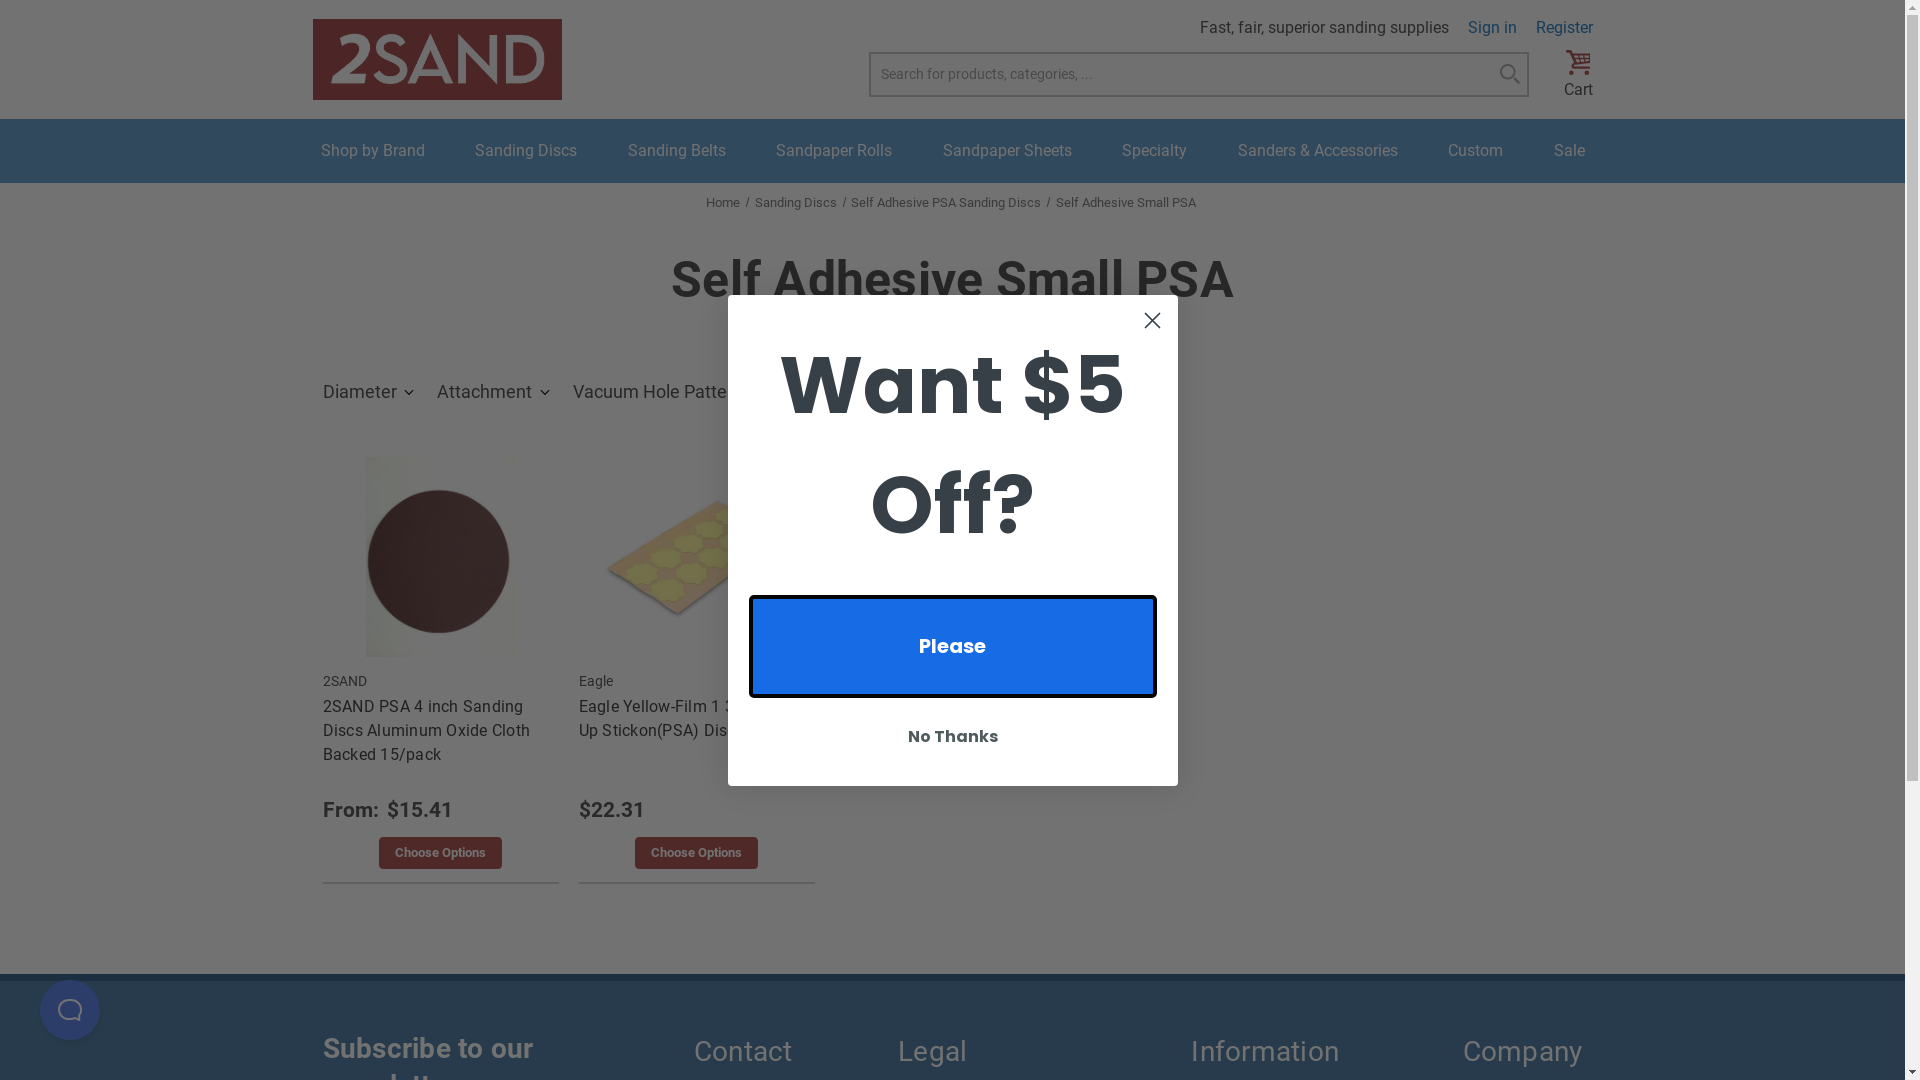  What do you see at coordinates (1126, 202) in the screenshot?
I see `Self Adhesive Small PSA` at bounding box center [1126, 202].